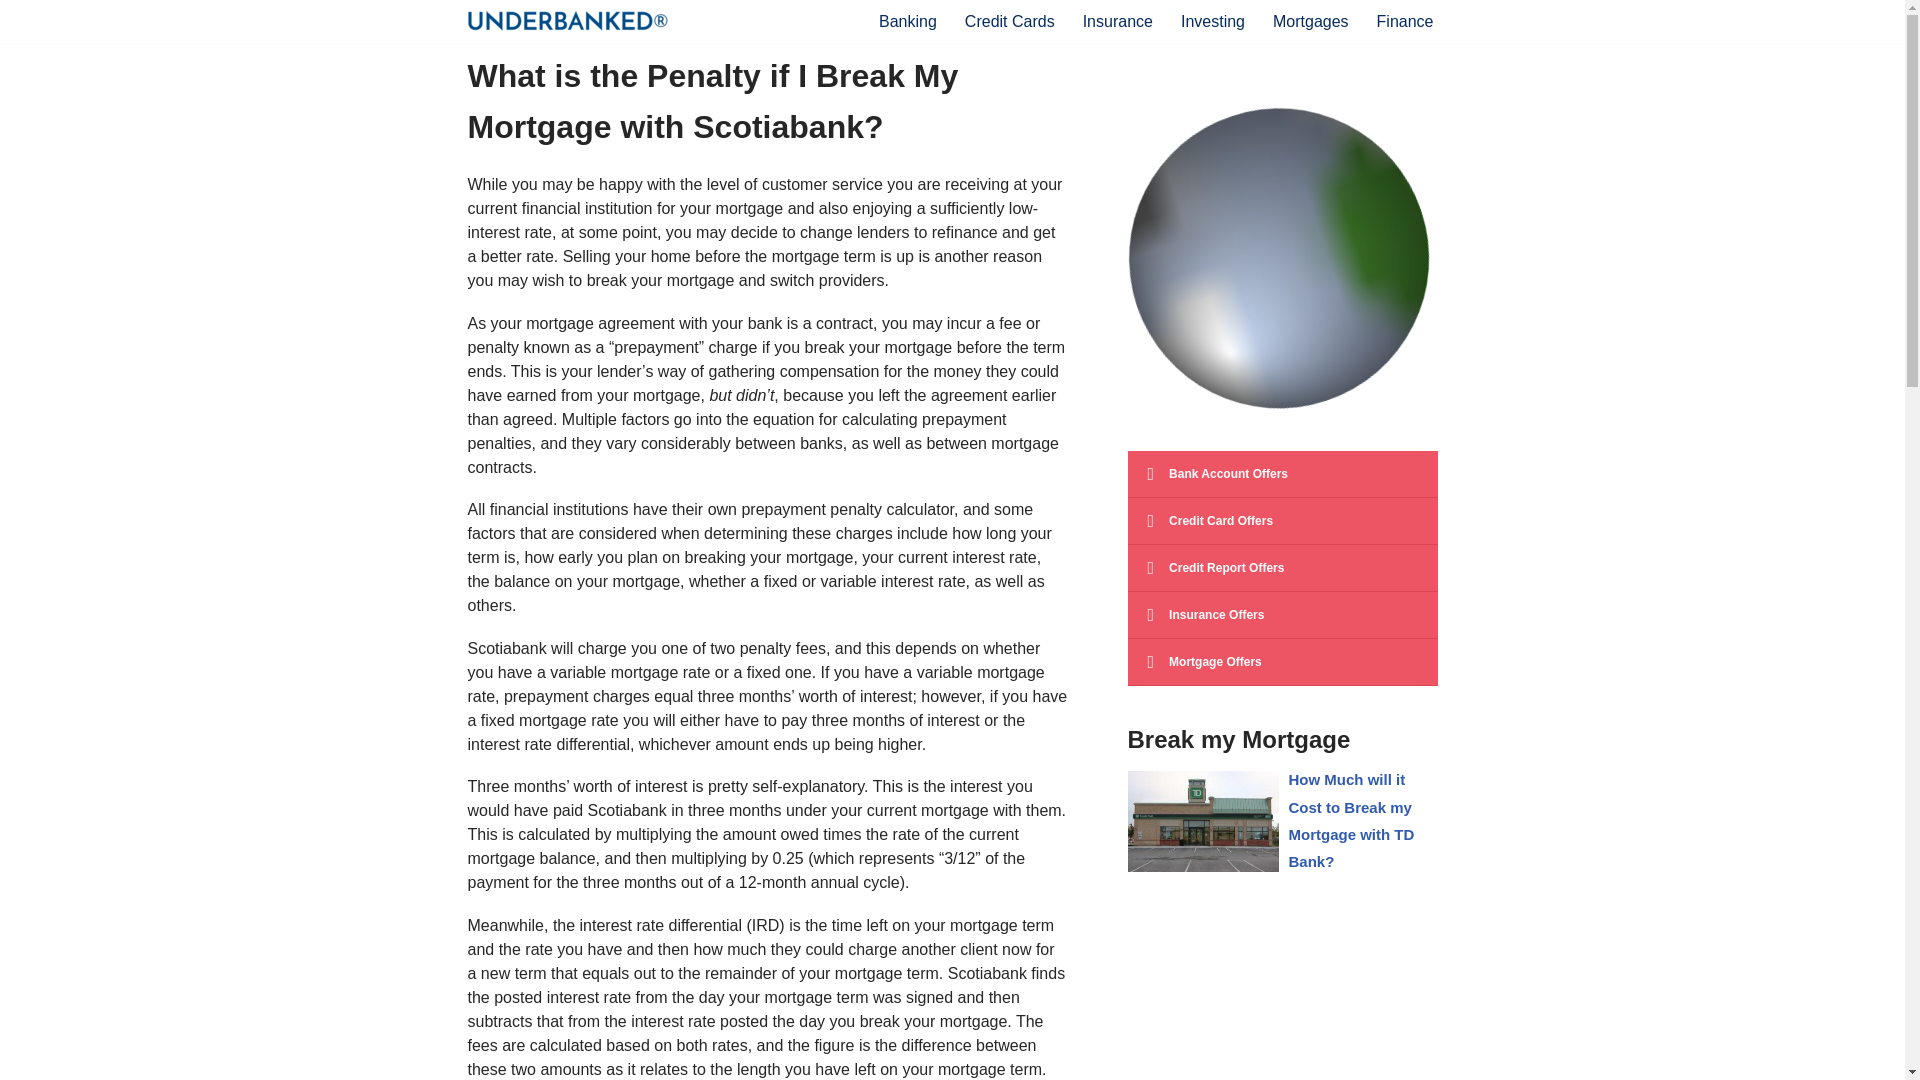 The width and height of the screenshot is (1920, 1080). Describe the element at coordinates (1283, 474) in the screenshot. I see `Bank Account Offers` at that location.